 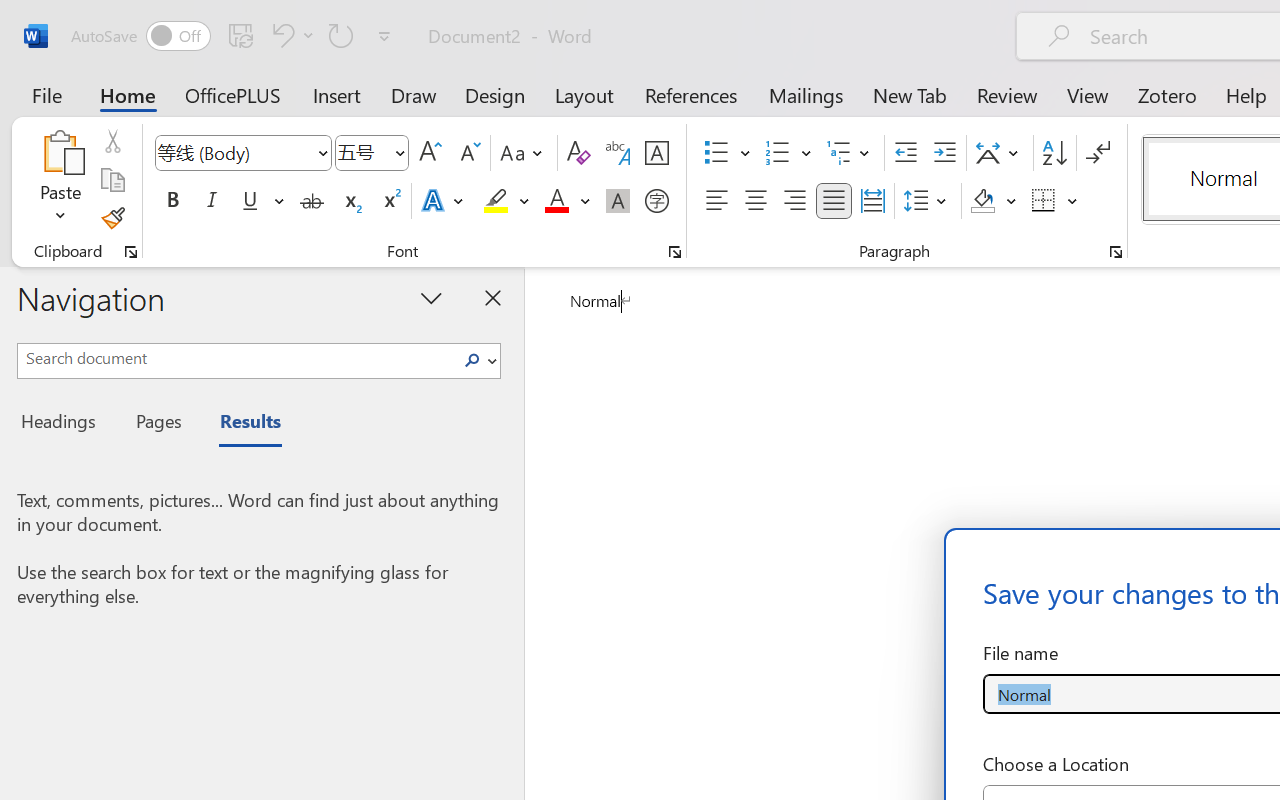 I want to click on Customize Quick Access Toolbar, so click(x=384, y=36).